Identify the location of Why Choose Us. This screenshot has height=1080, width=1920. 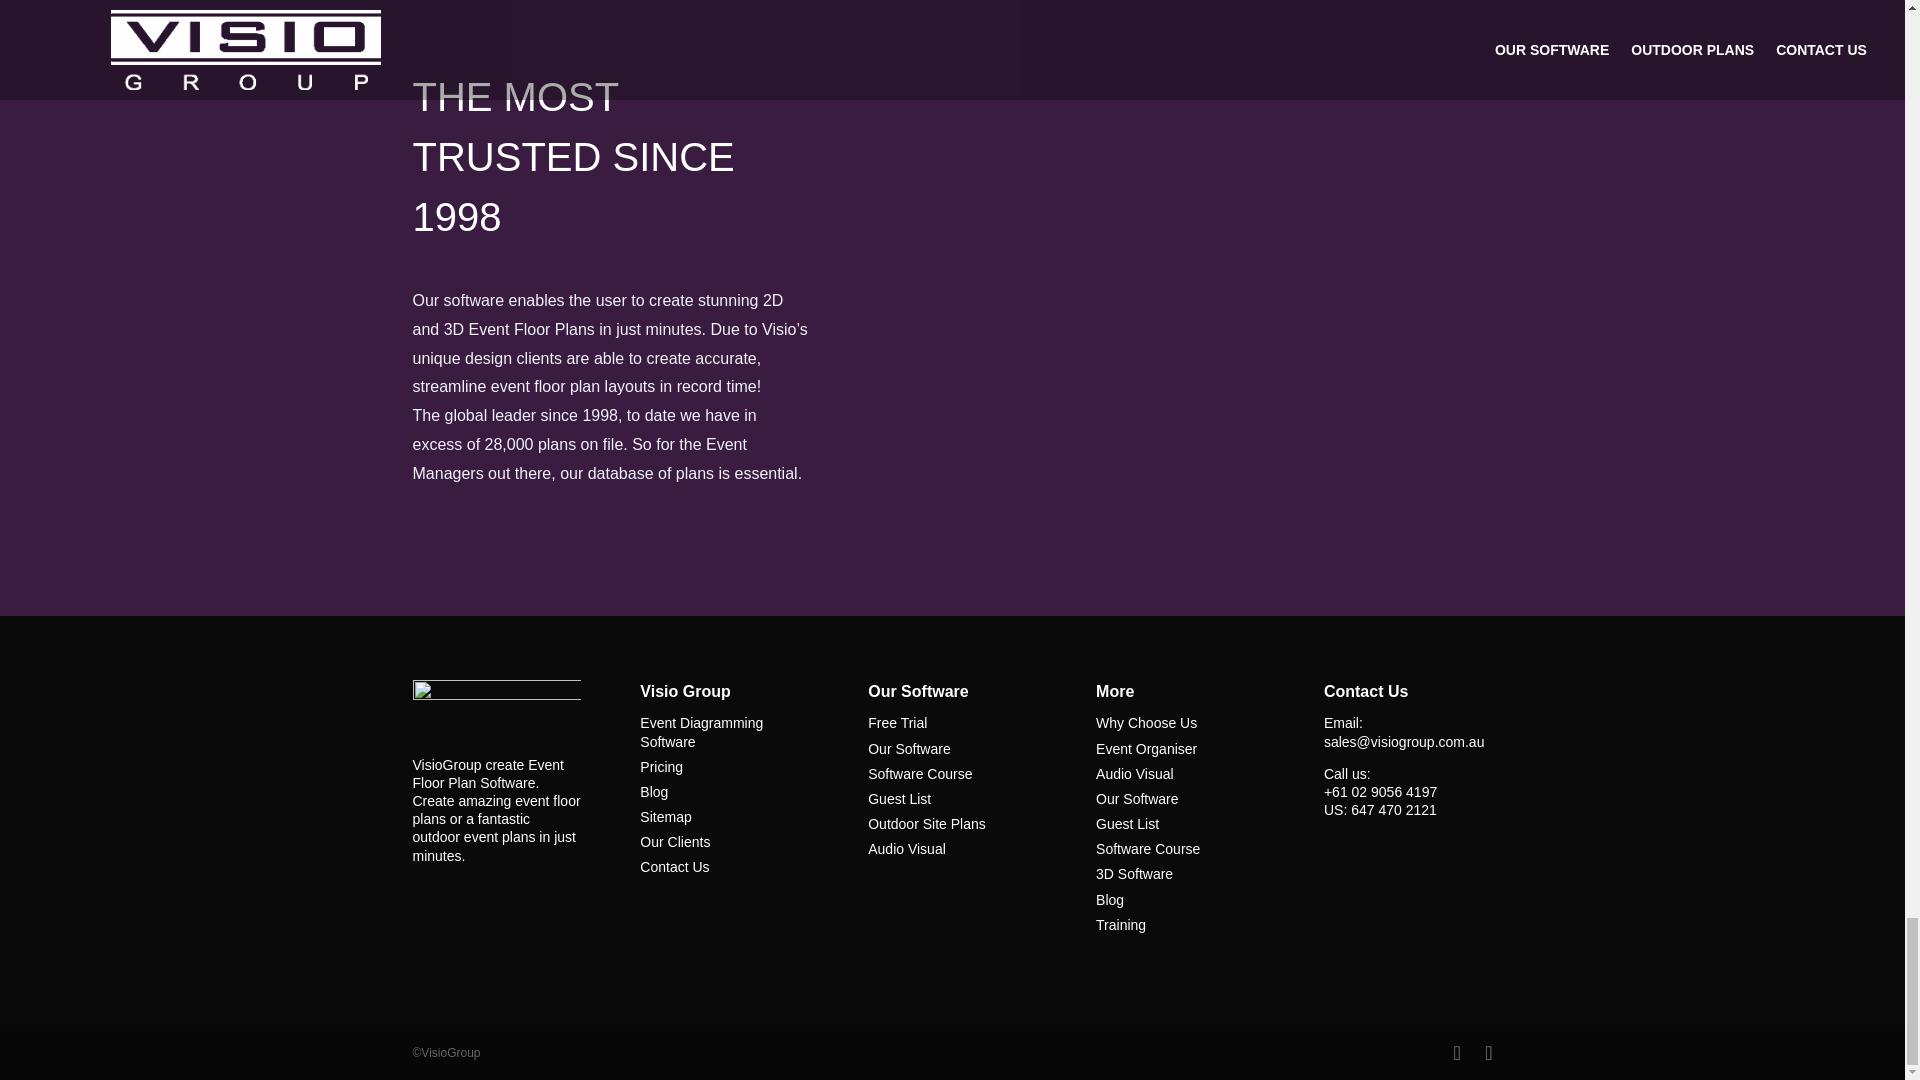
(1146, 722).